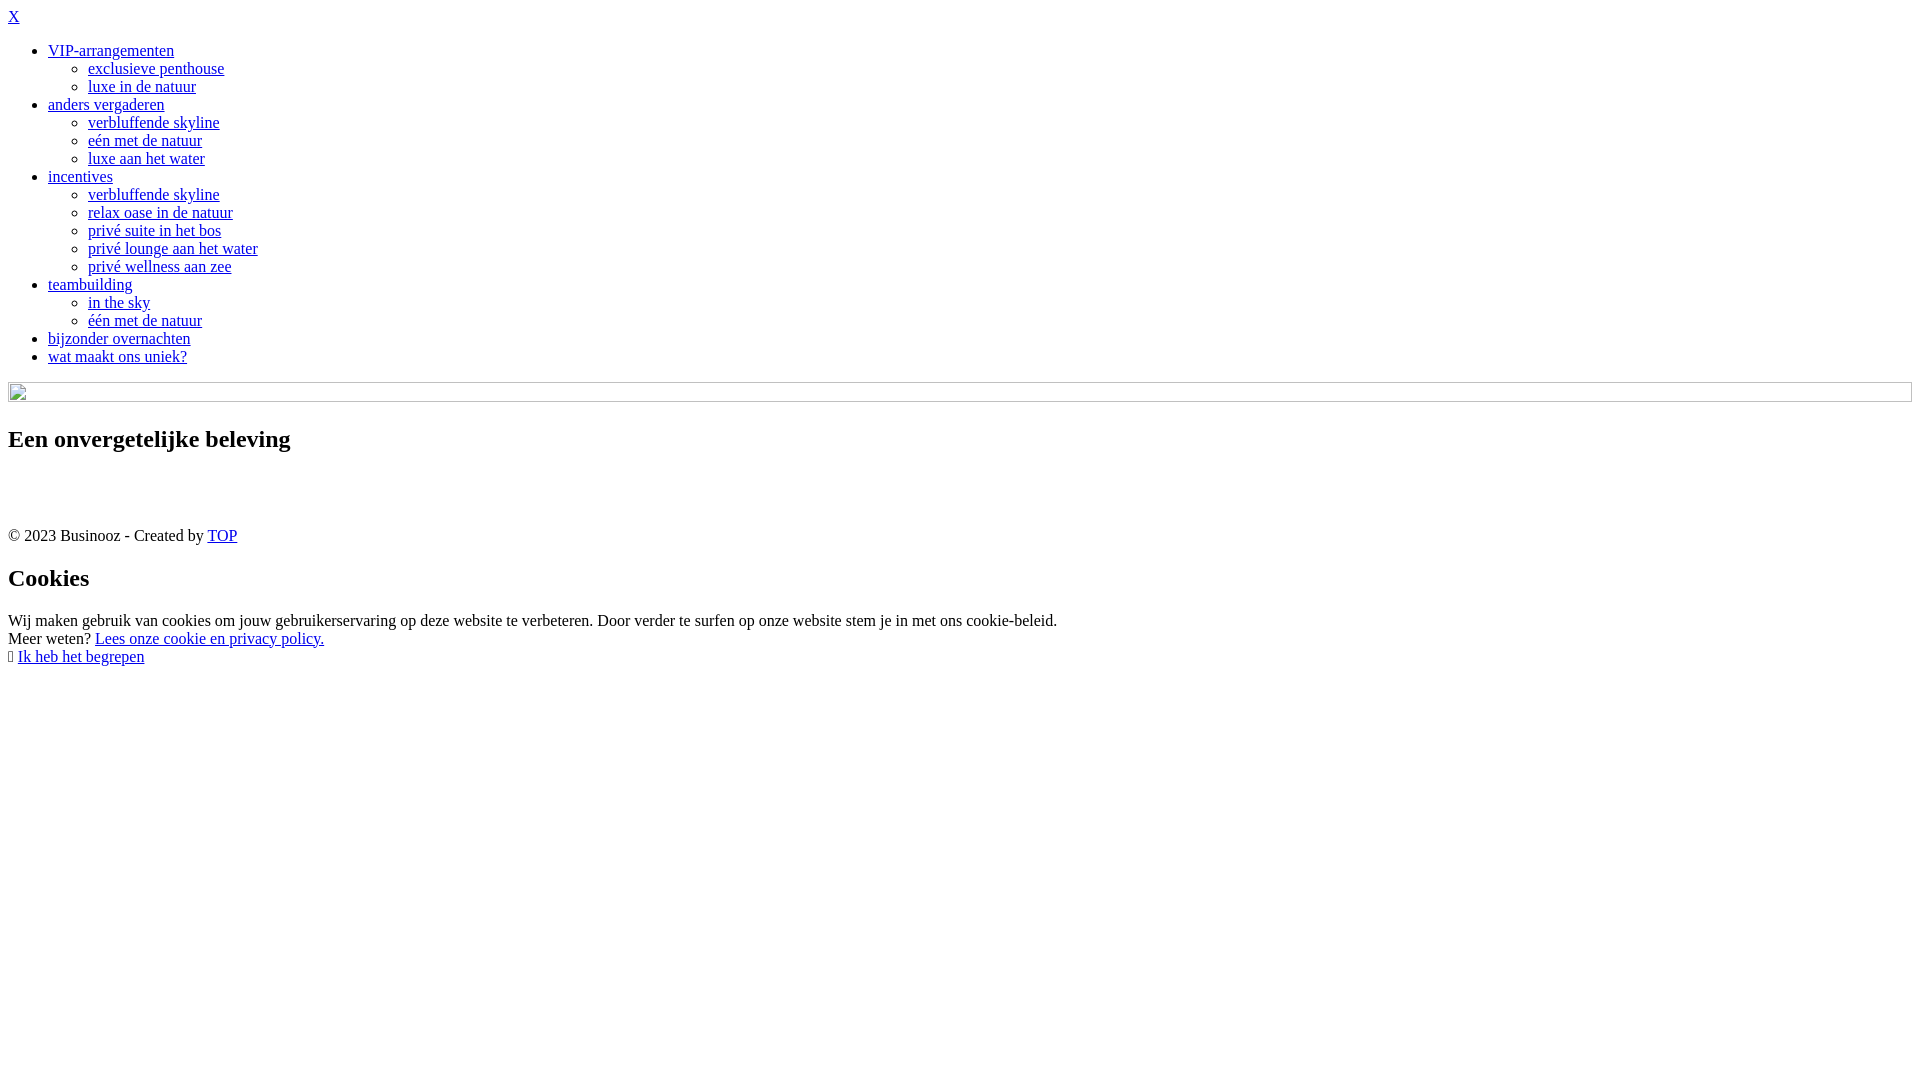 This screenshot has width=1920, height=1080. What do you see at coordinates (120, 338) in the screenshot?
I see `bijzonder overnachten` at bounding box center [120, 338].